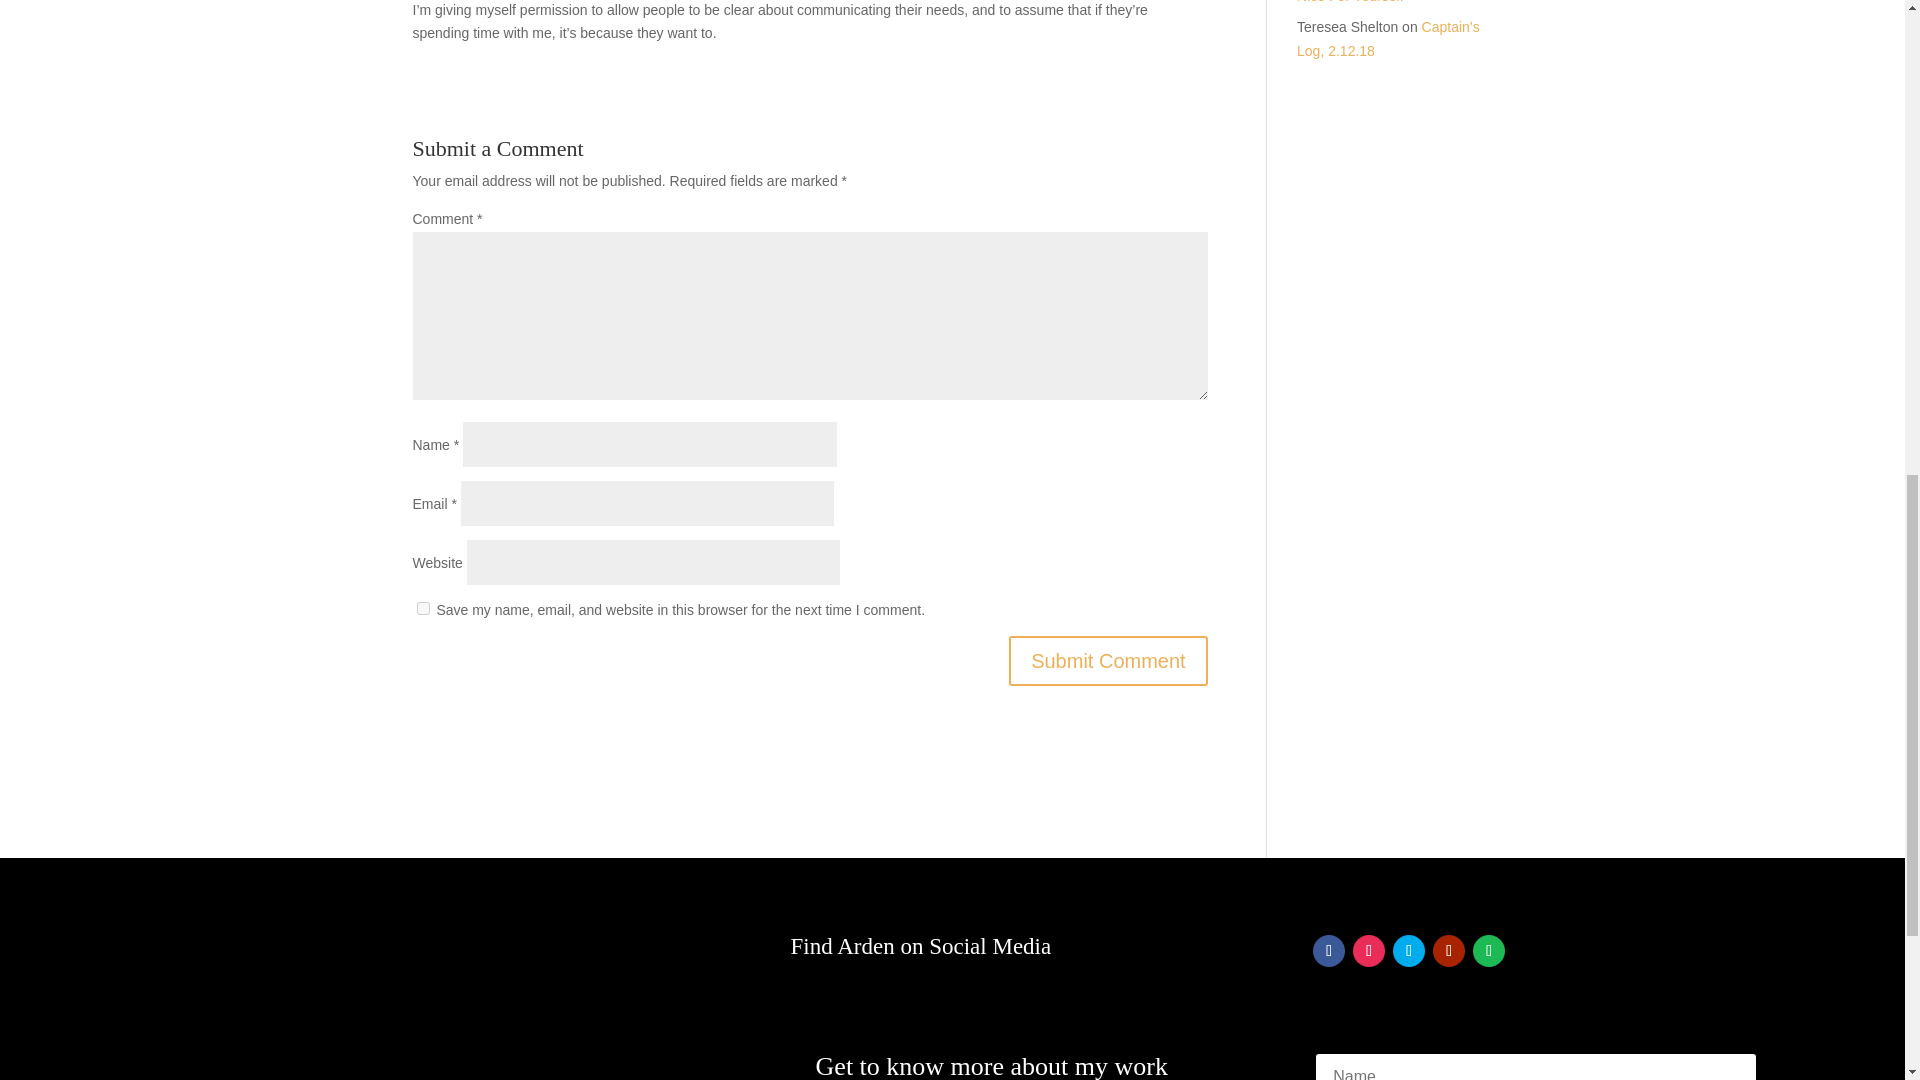  I want to click on Follow on Youtube, so click(1448, 950).